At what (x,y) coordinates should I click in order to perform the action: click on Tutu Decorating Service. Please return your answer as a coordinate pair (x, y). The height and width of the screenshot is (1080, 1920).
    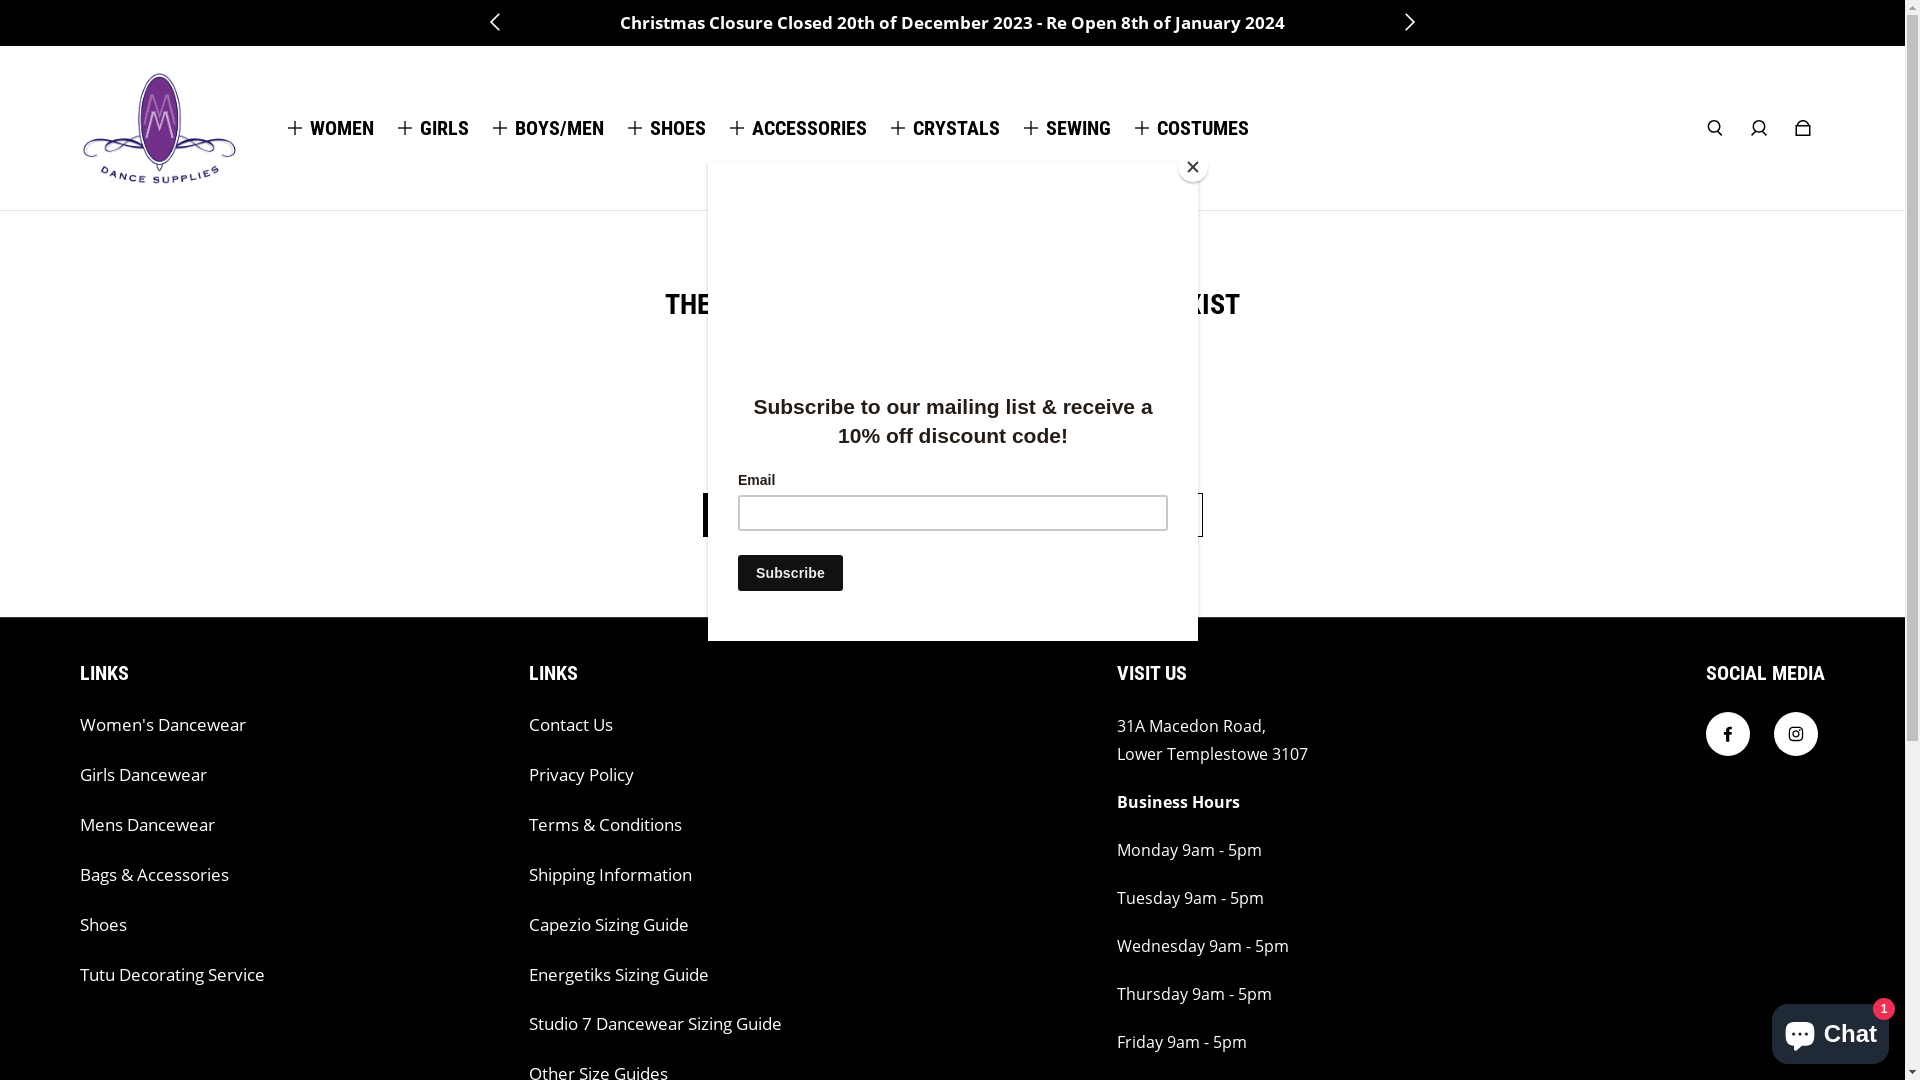
    Looking at the image, I should click on (172, 975).